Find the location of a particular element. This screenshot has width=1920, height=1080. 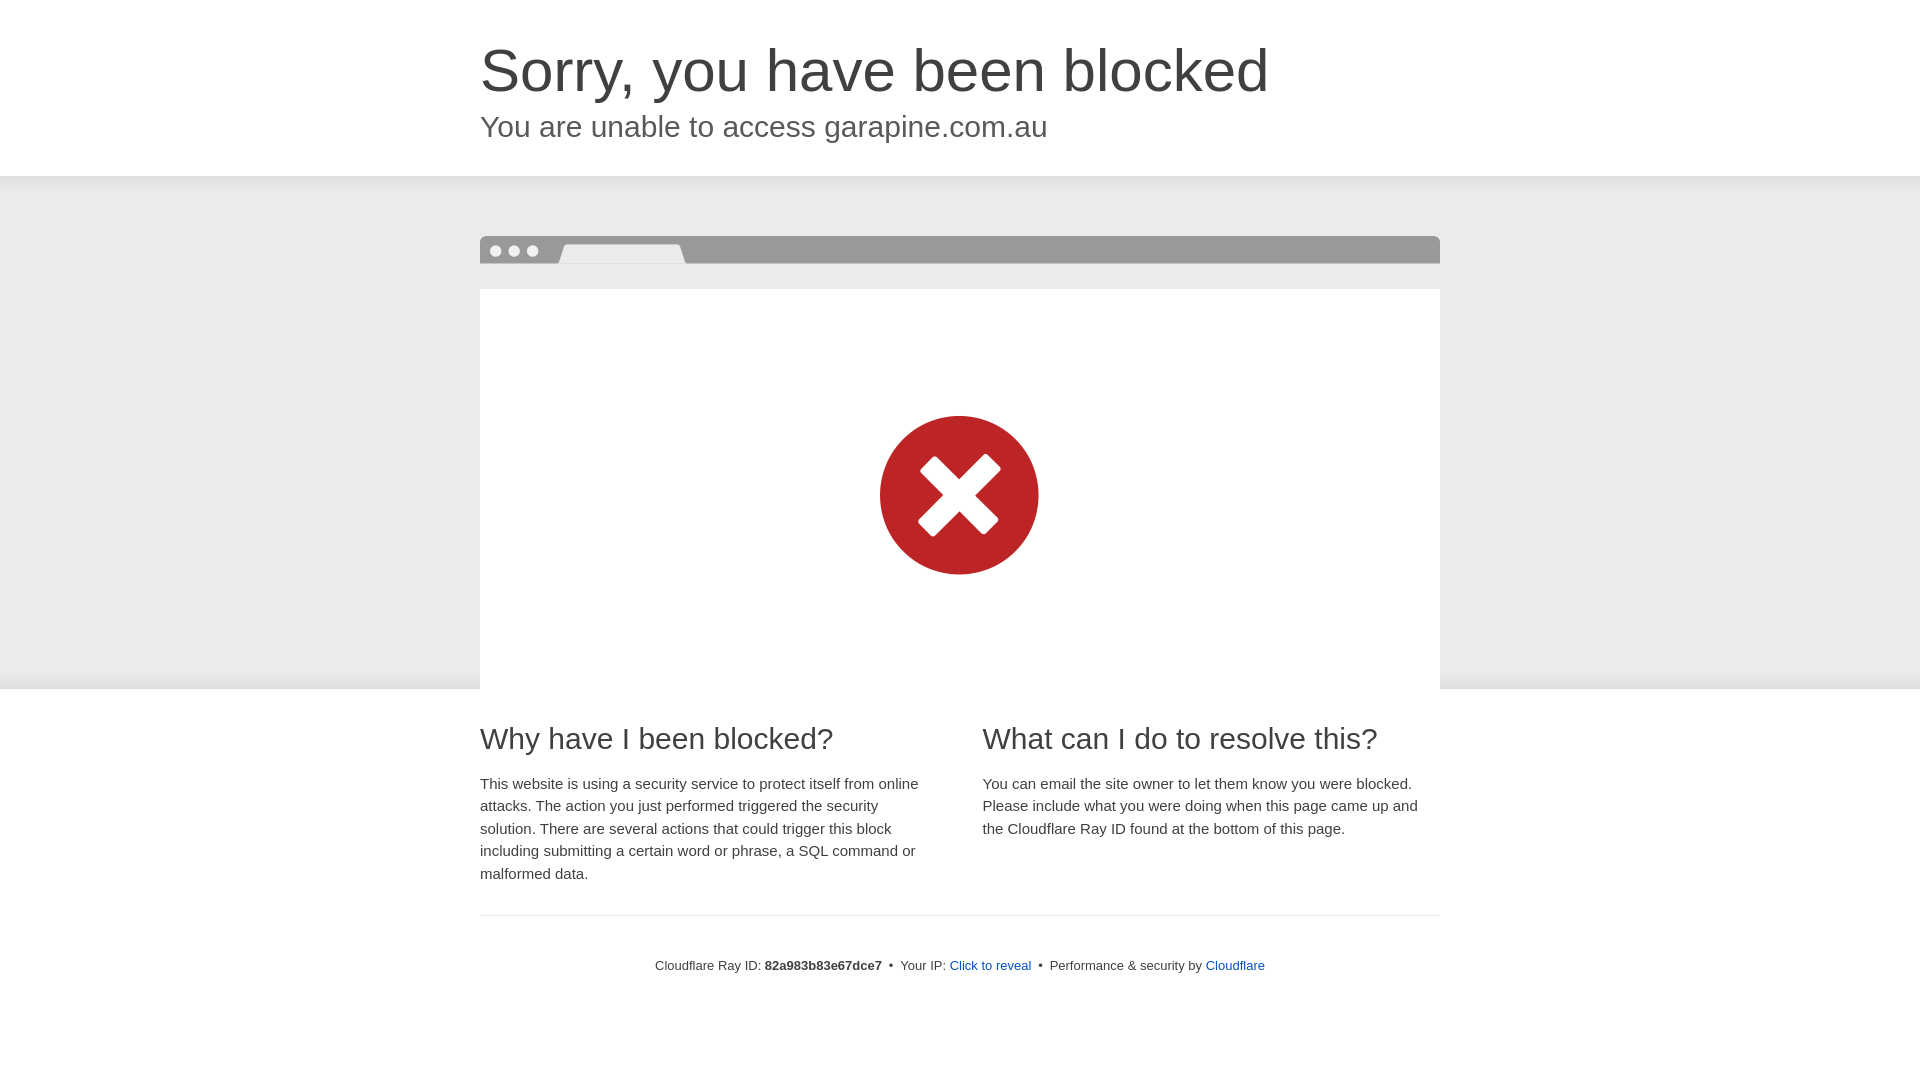

Click to reveal is located at coordinates (991, 966).